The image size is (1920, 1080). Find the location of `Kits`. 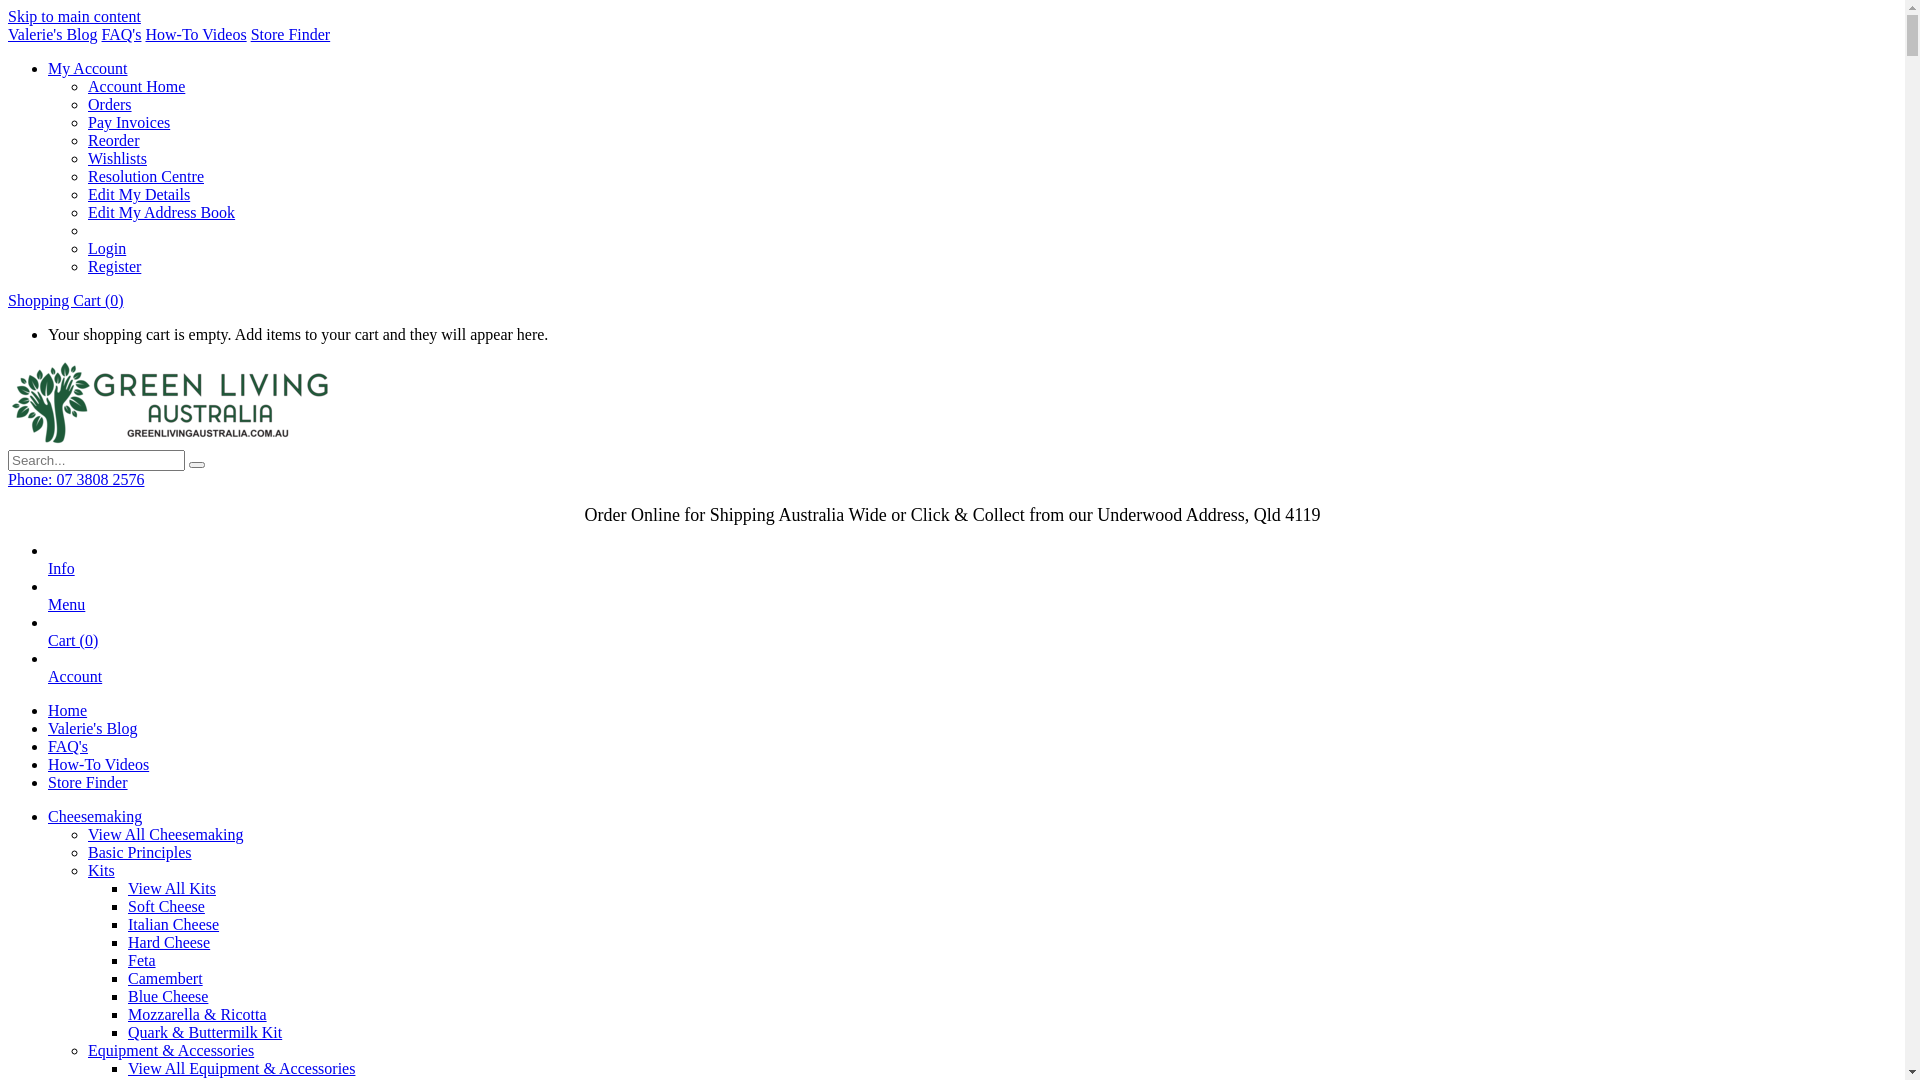

Kits is located at coordinates (102, 870).